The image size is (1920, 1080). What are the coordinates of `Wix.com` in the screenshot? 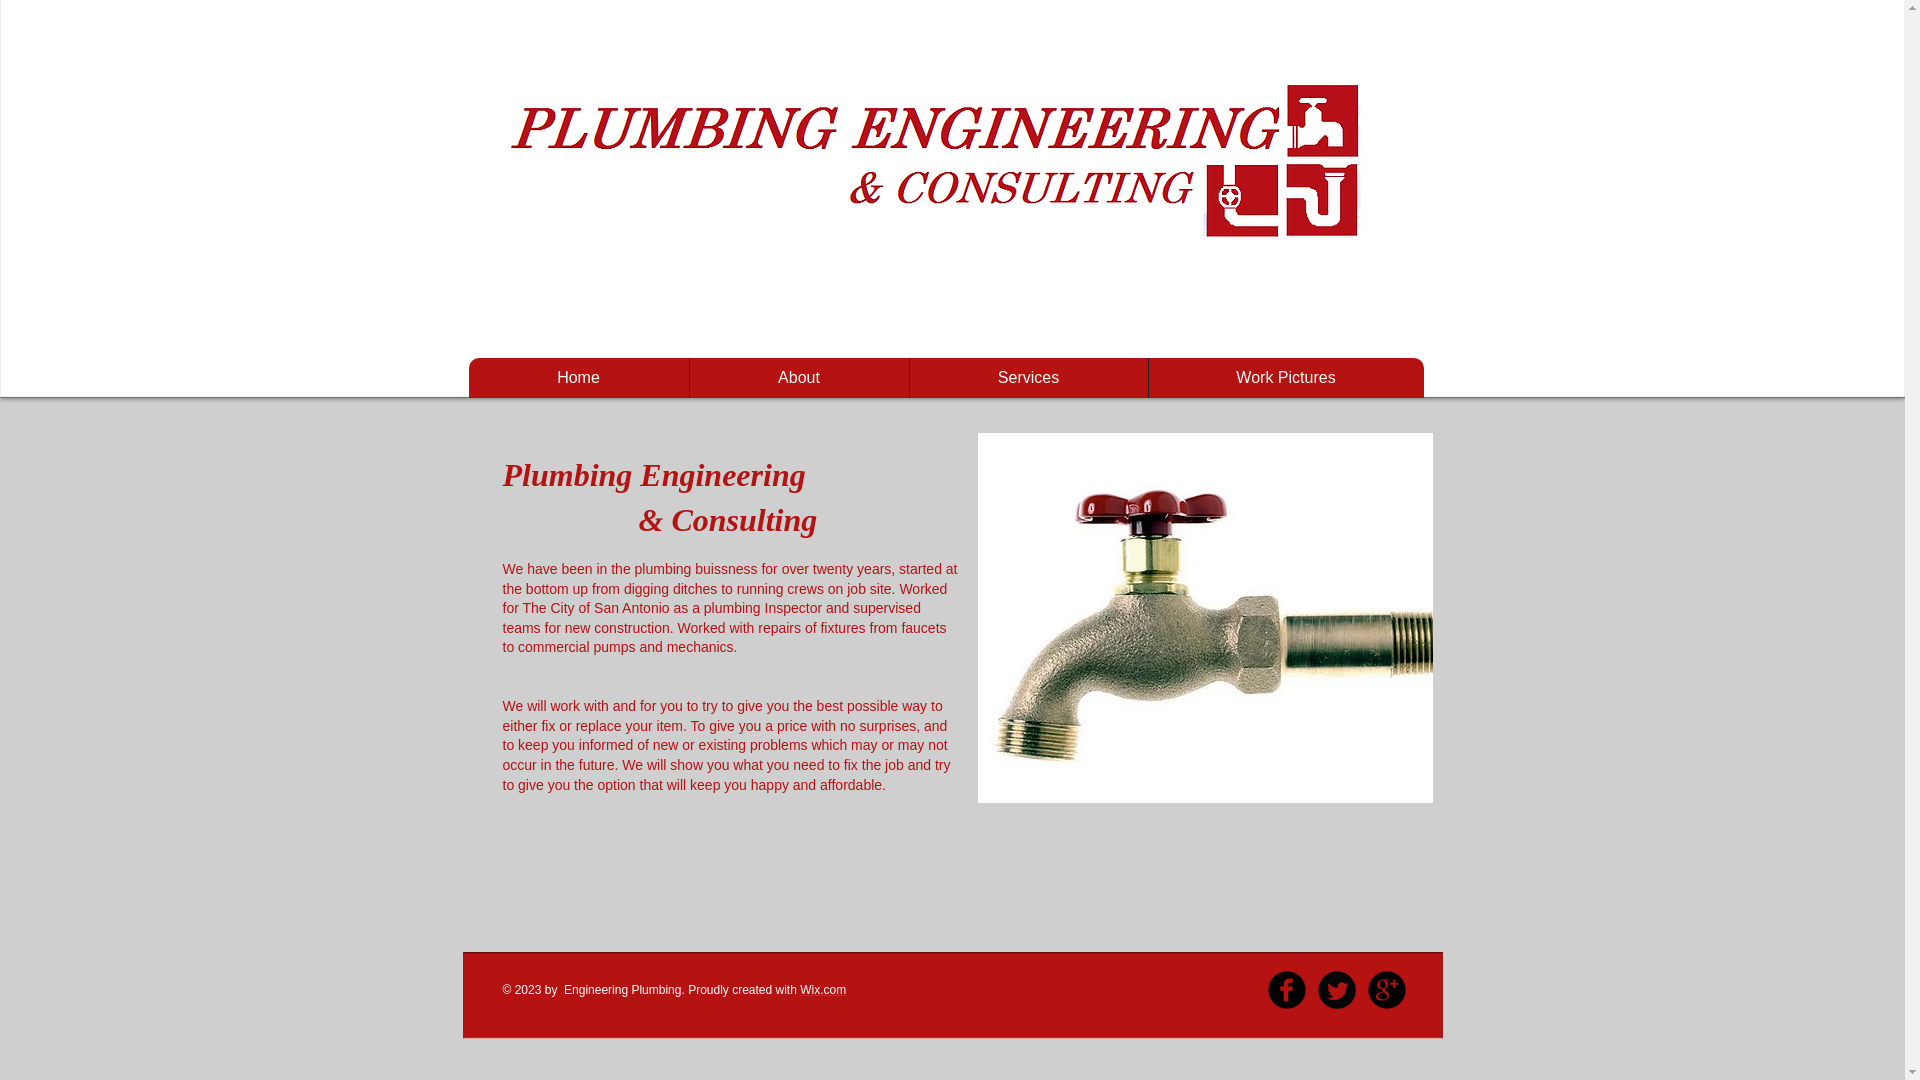 It's located at (823, 989).